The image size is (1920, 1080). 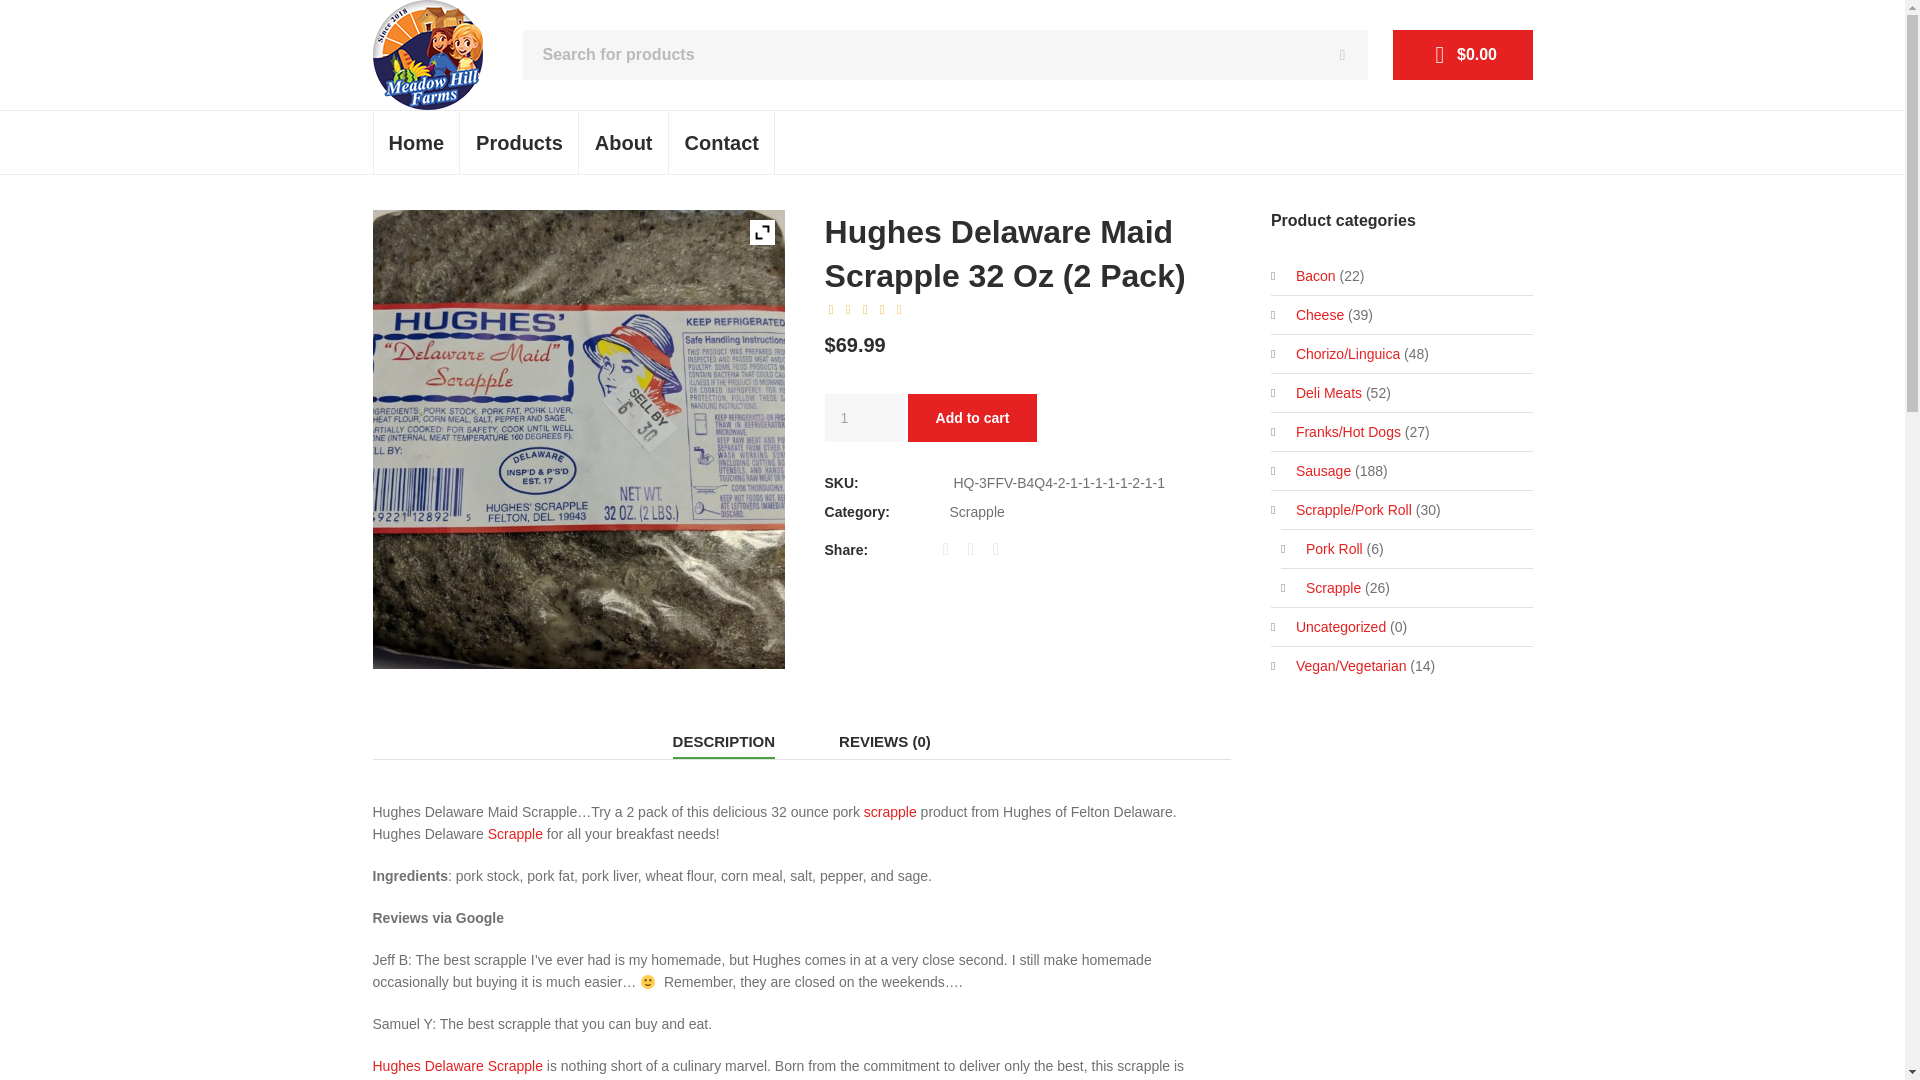 I want to click on Scrapple, so click(x=977, y=512).